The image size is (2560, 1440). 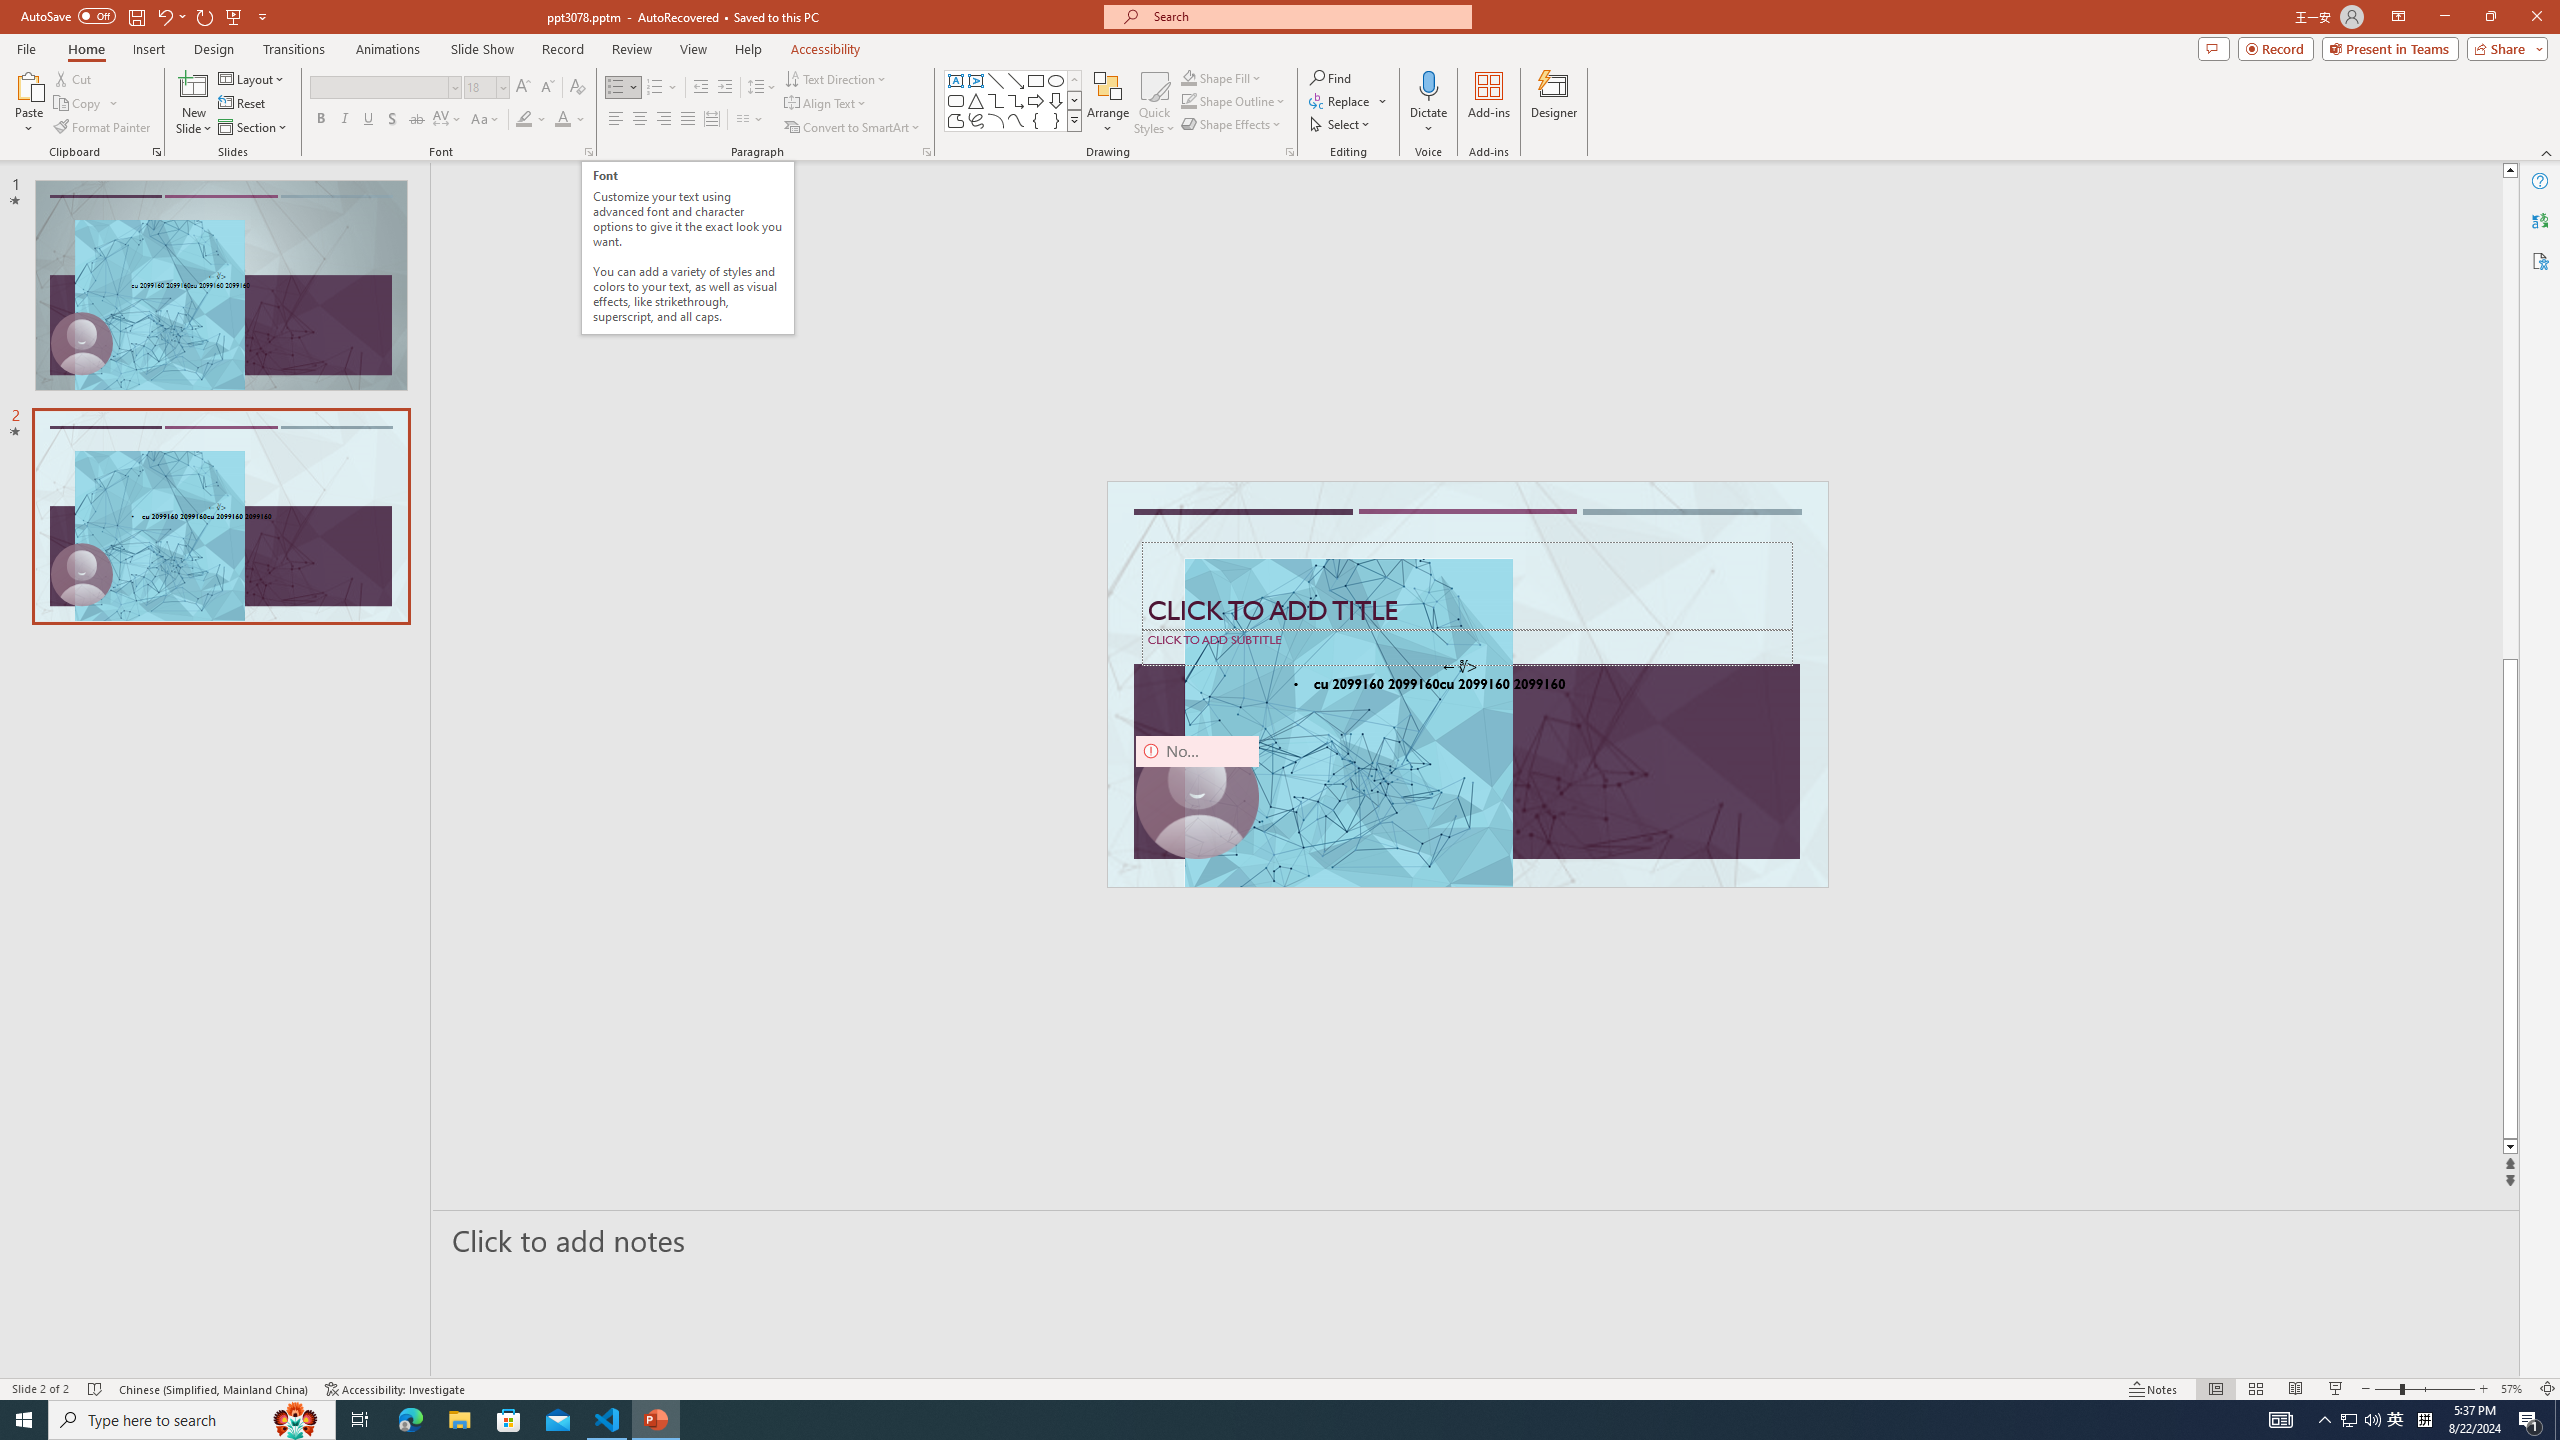 I want to click on Increase Indent, so click(x=726, y=88).